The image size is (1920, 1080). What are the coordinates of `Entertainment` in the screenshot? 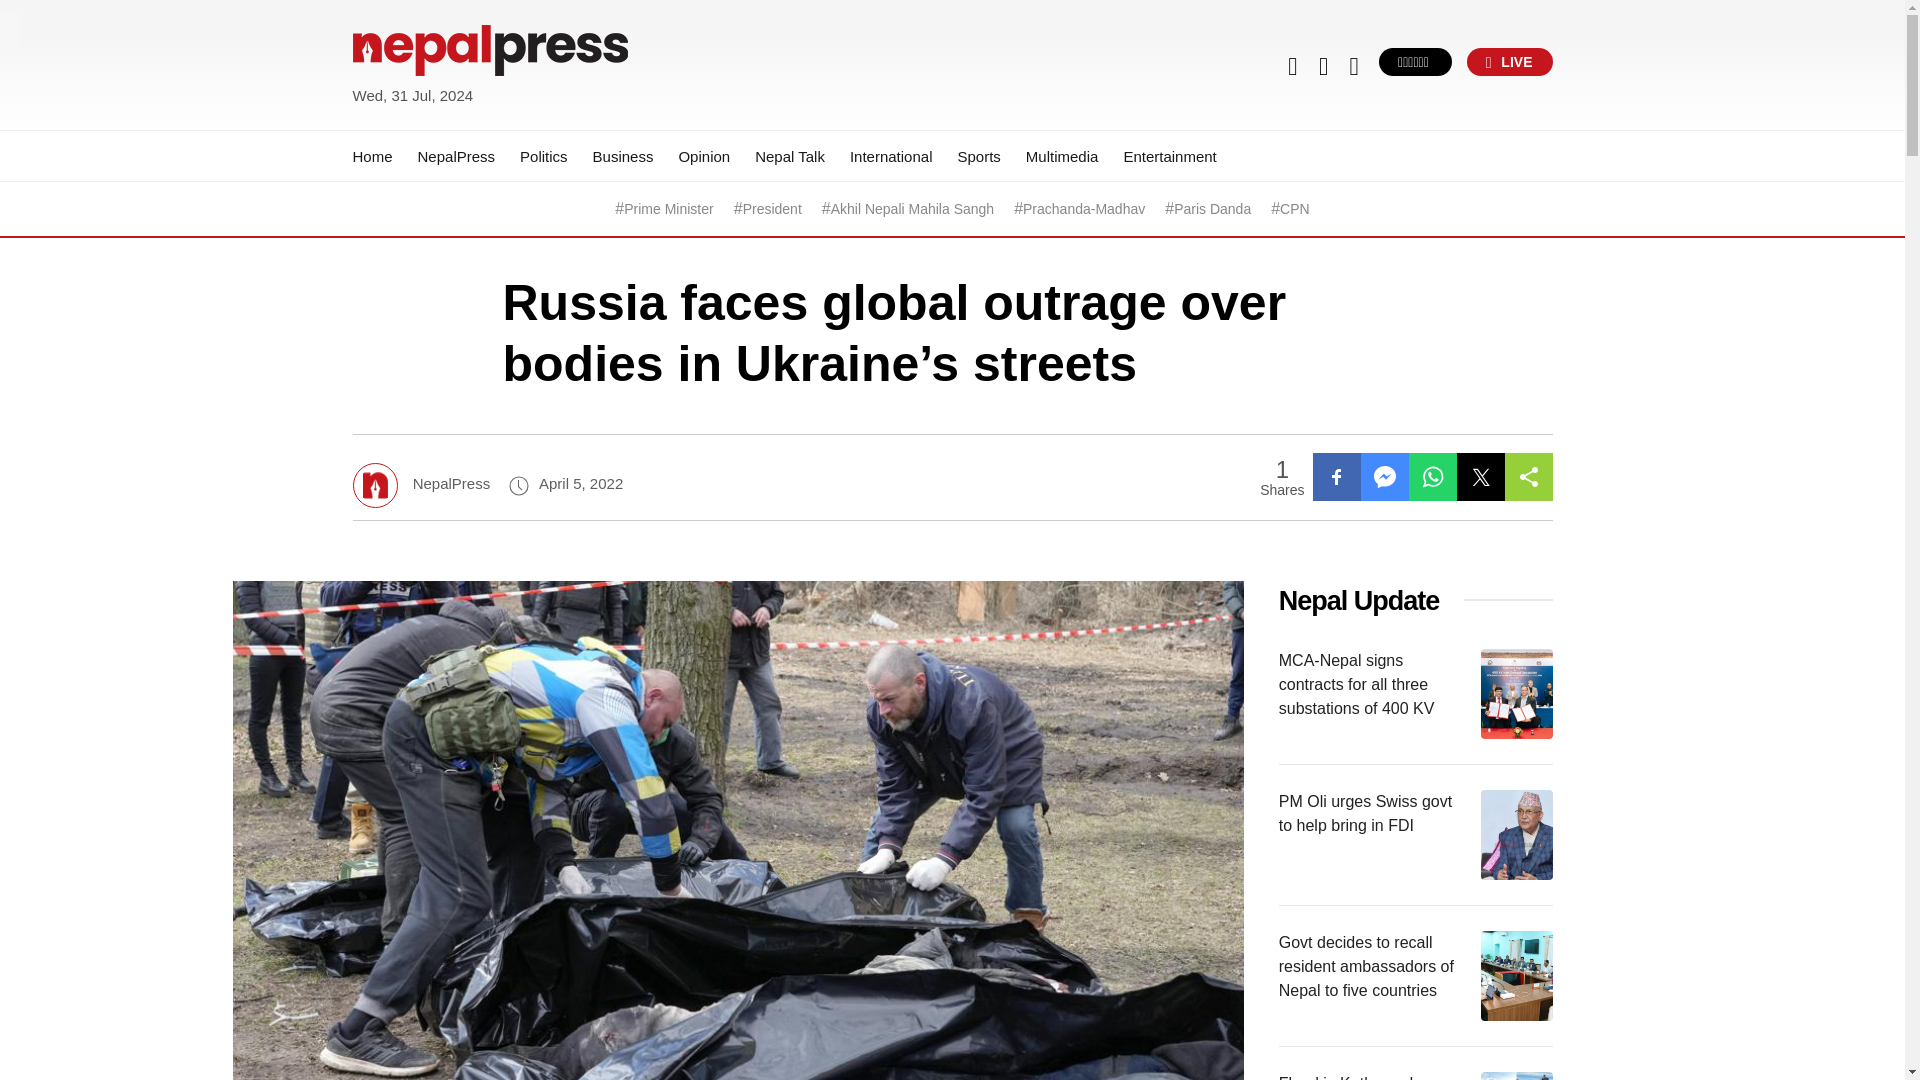 It's located at (1169, 156).